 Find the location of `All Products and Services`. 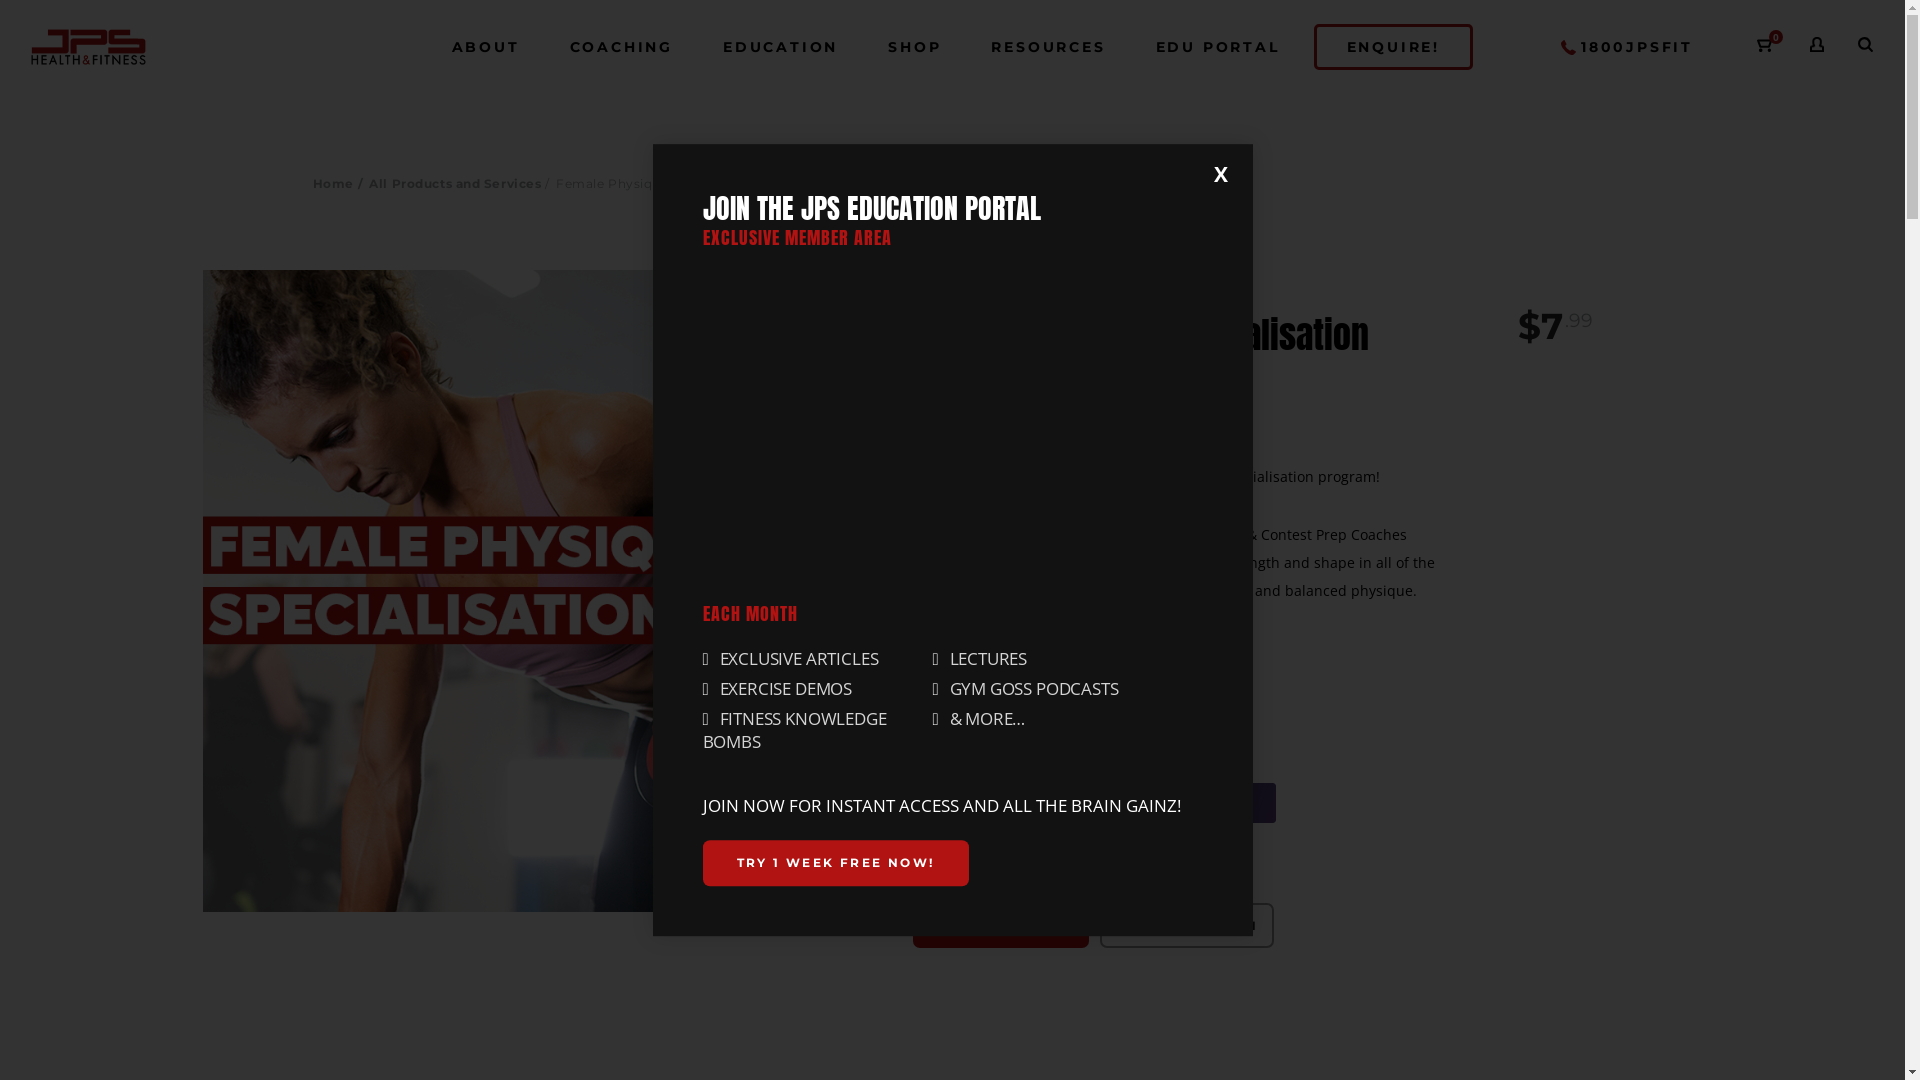

All Products and Services is located at coordinates (455, 184).